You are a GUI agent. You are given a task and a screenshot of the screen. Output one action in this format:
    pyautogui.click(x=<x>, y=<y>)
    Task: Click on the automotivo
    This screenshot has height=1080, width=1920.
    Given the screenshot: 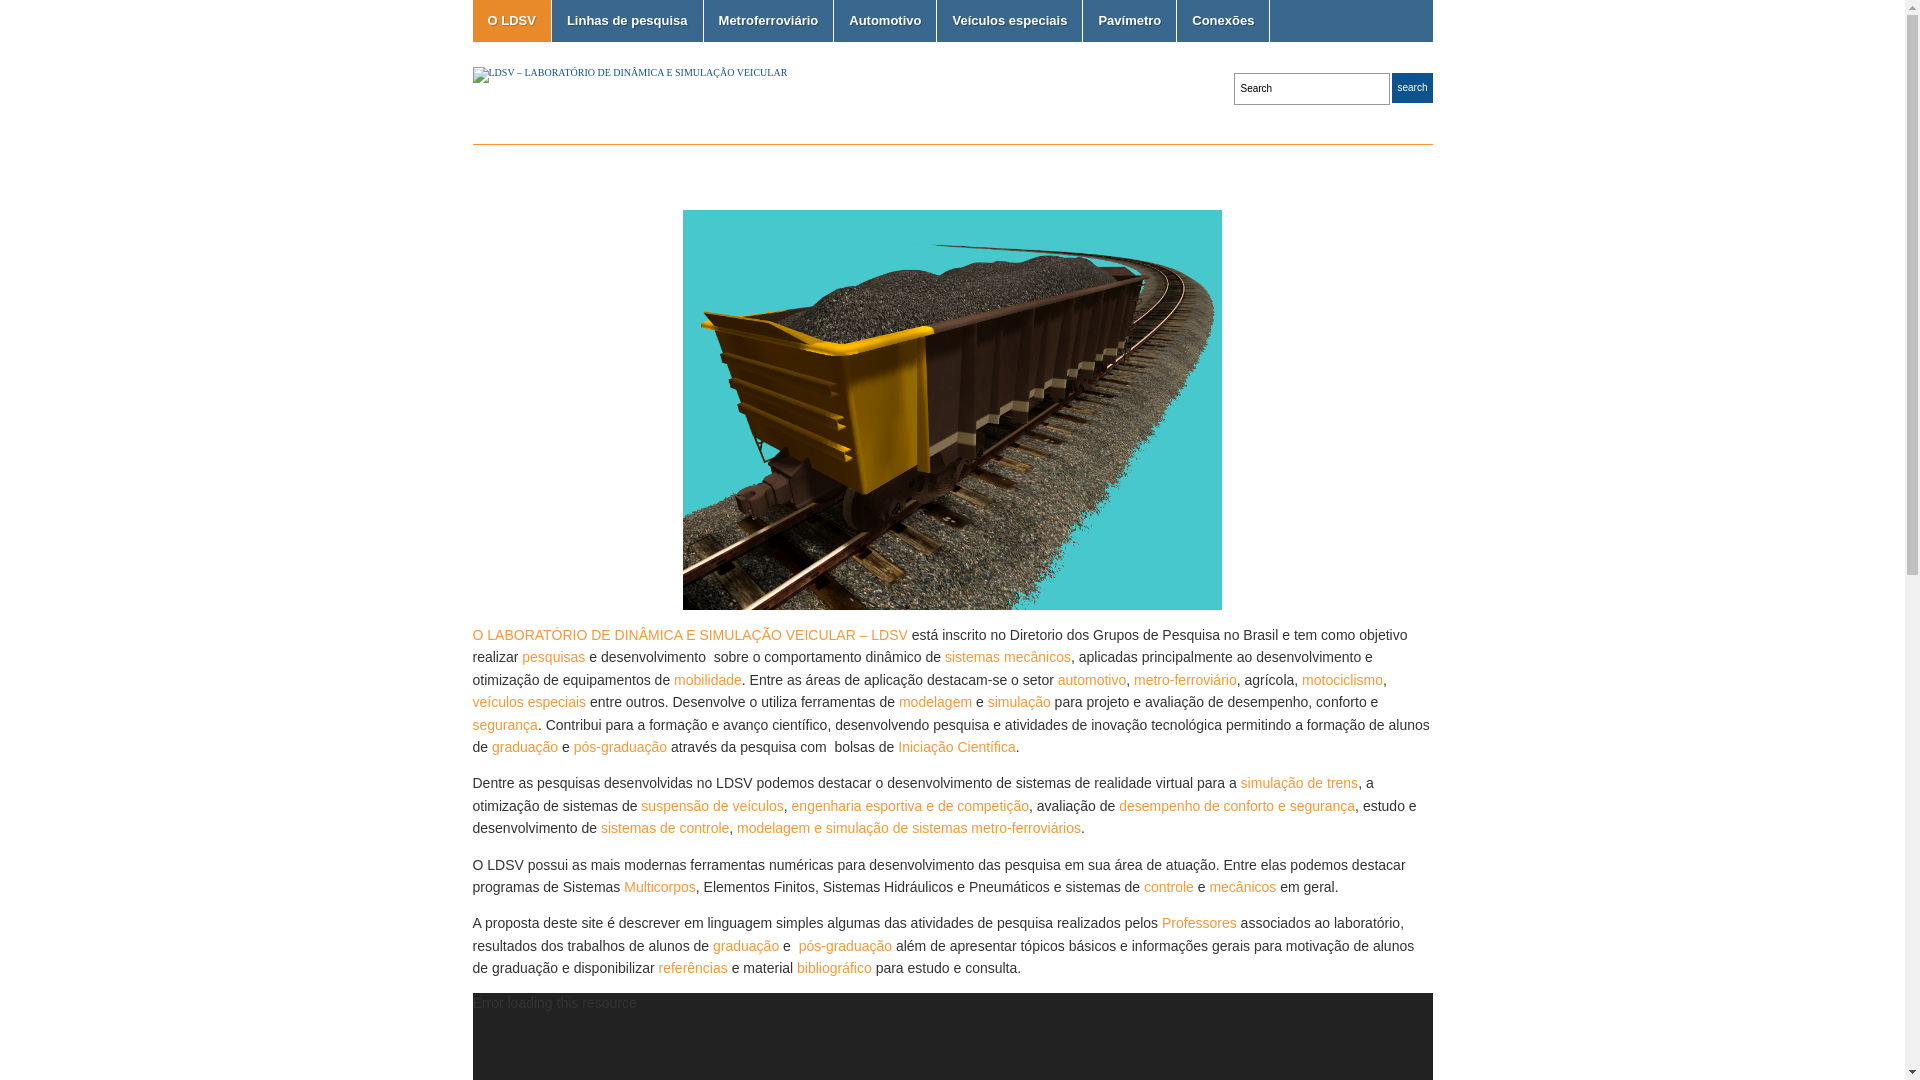 What is the action you would take?
    pyautogui.click(x=1092, y=680)
    